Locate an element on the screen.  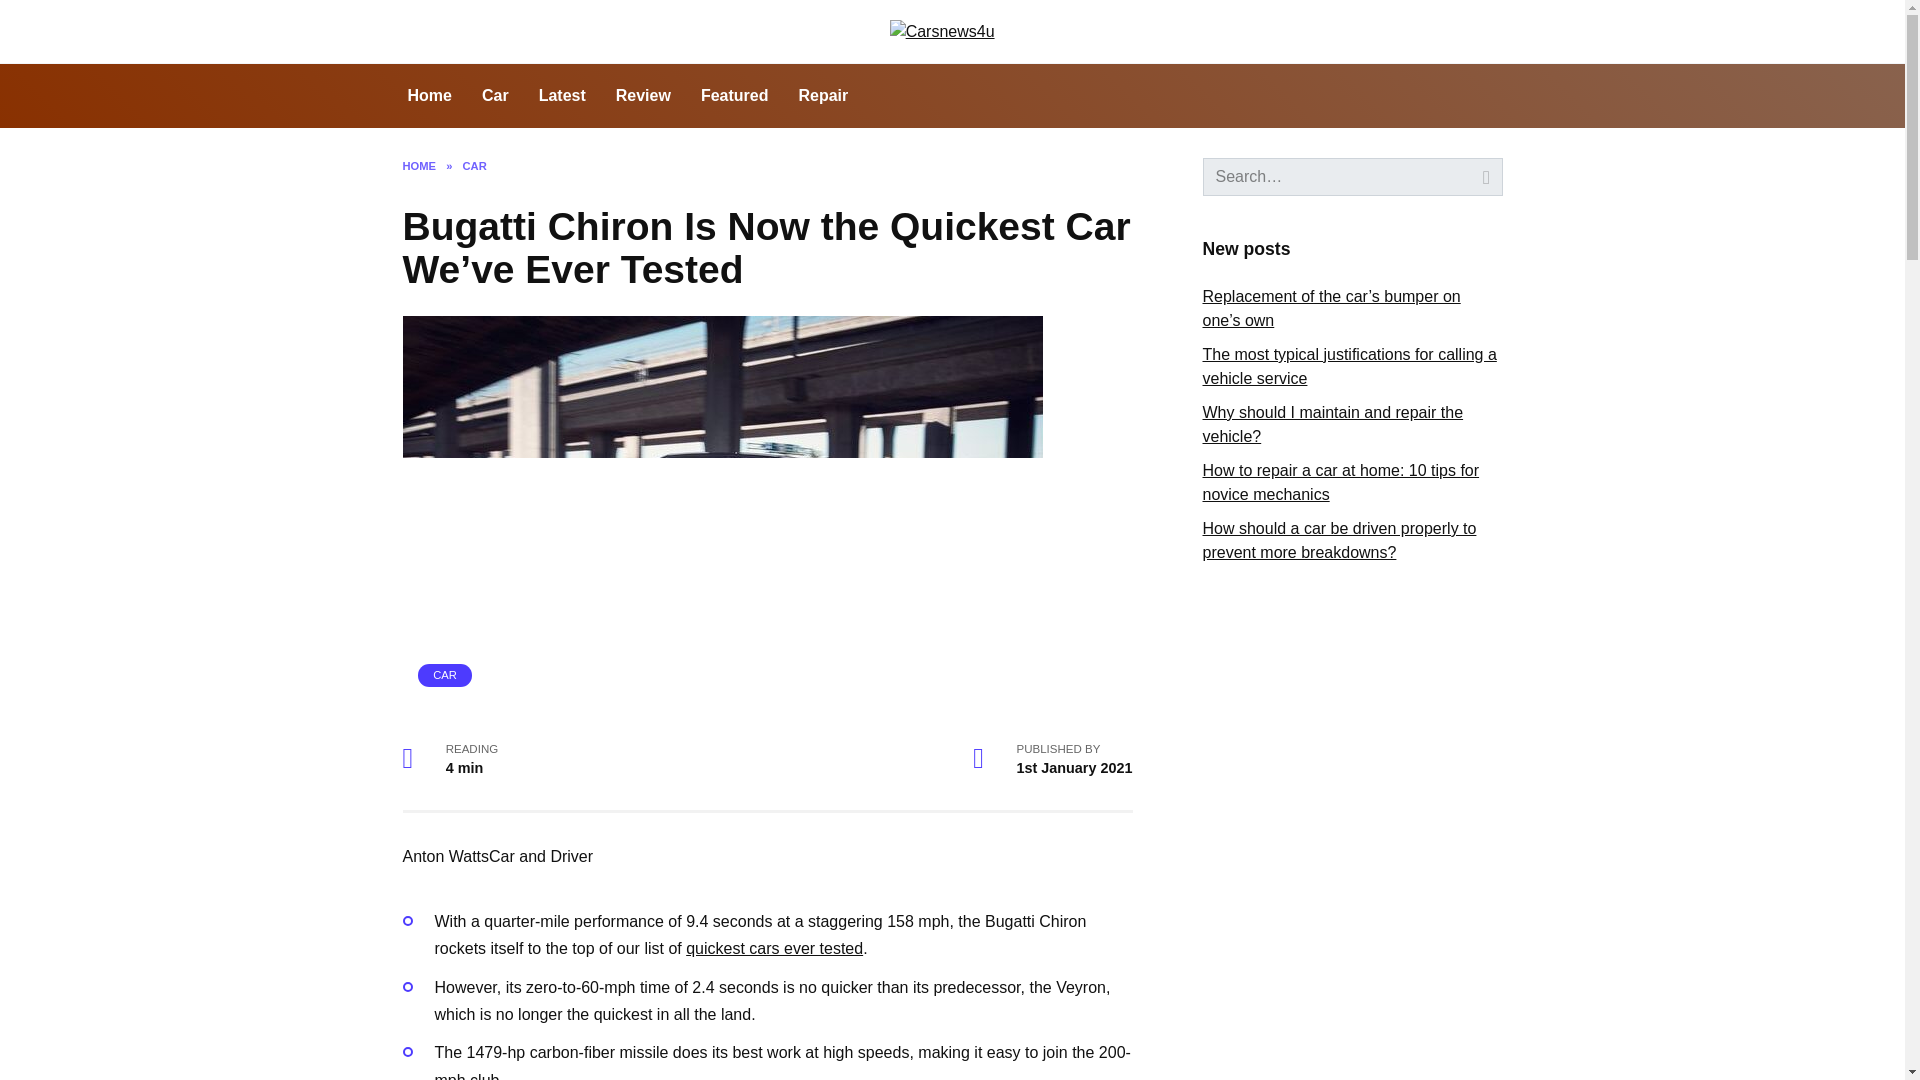
Repair is located at coordinates (822, 96).